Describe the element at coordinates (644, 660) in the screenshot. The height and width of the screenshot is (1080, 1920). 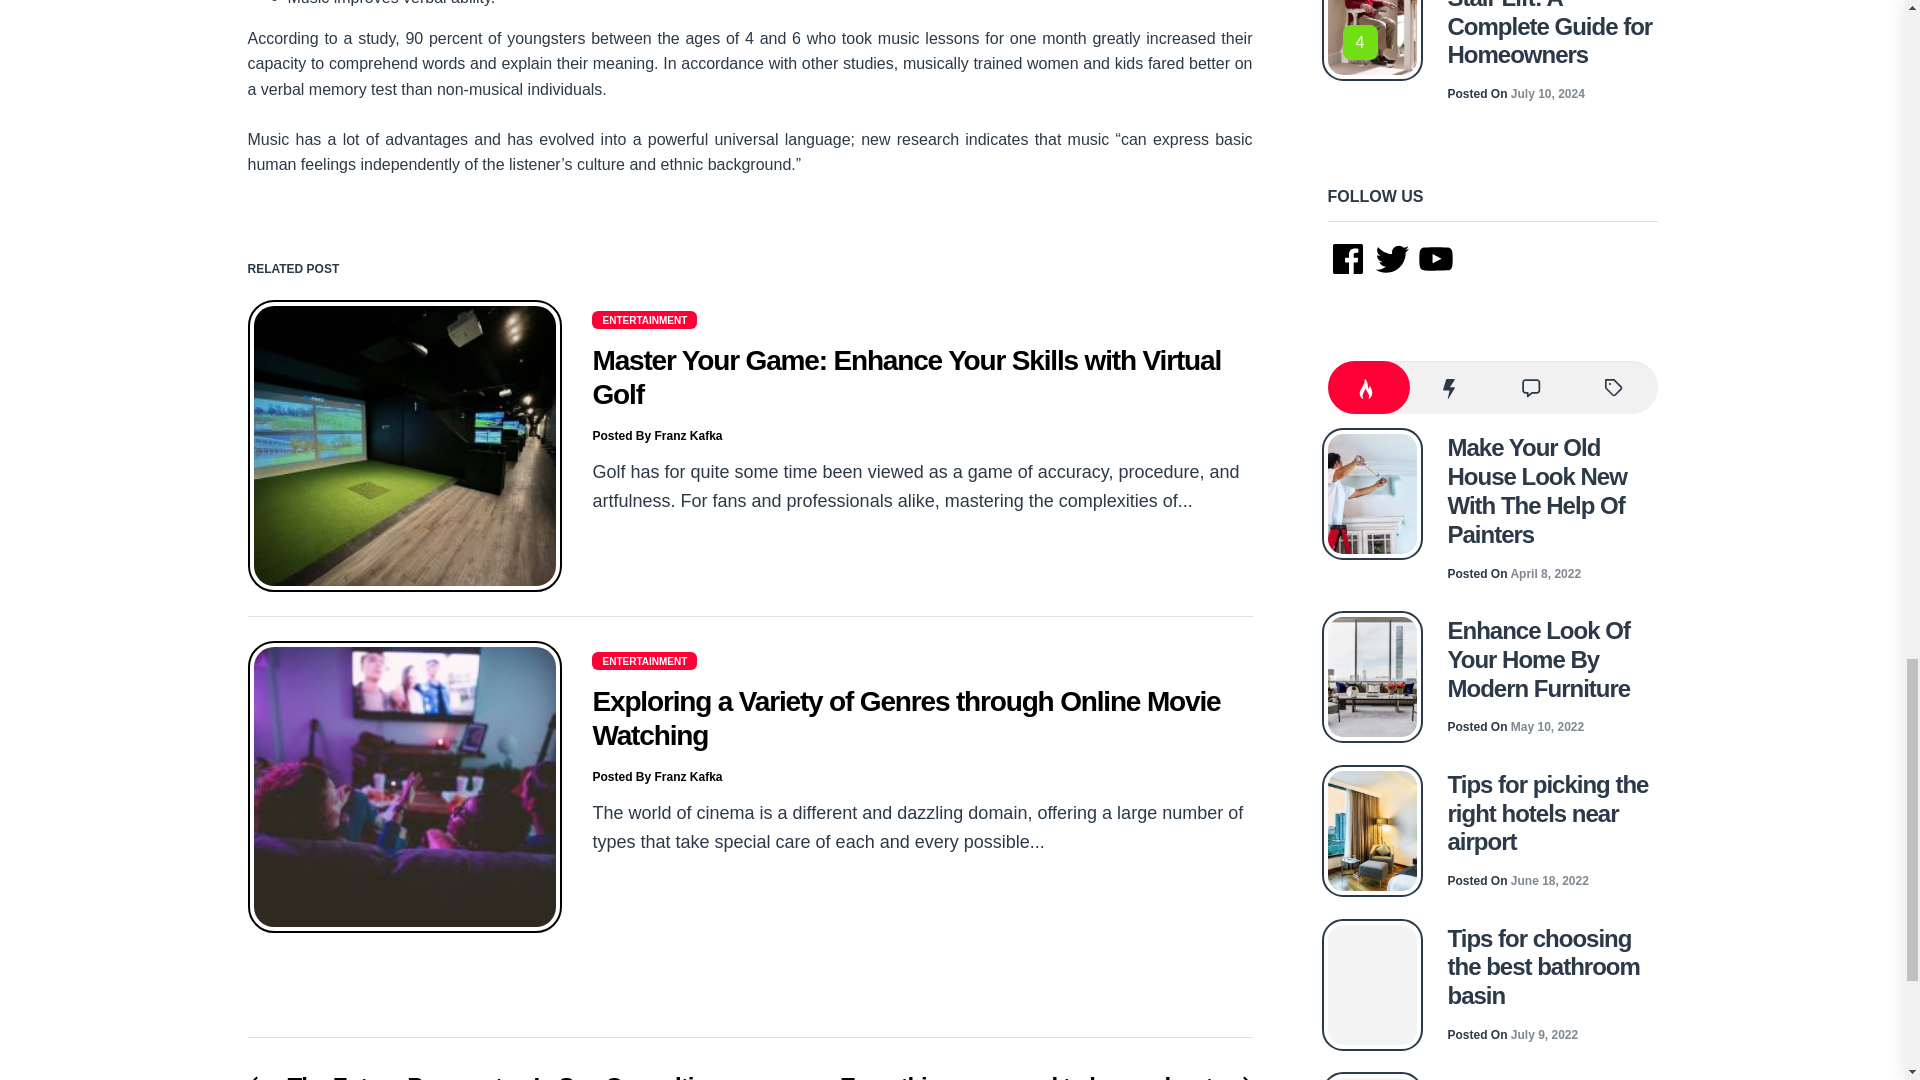
I see `ENTERTAINMENT` at that location.